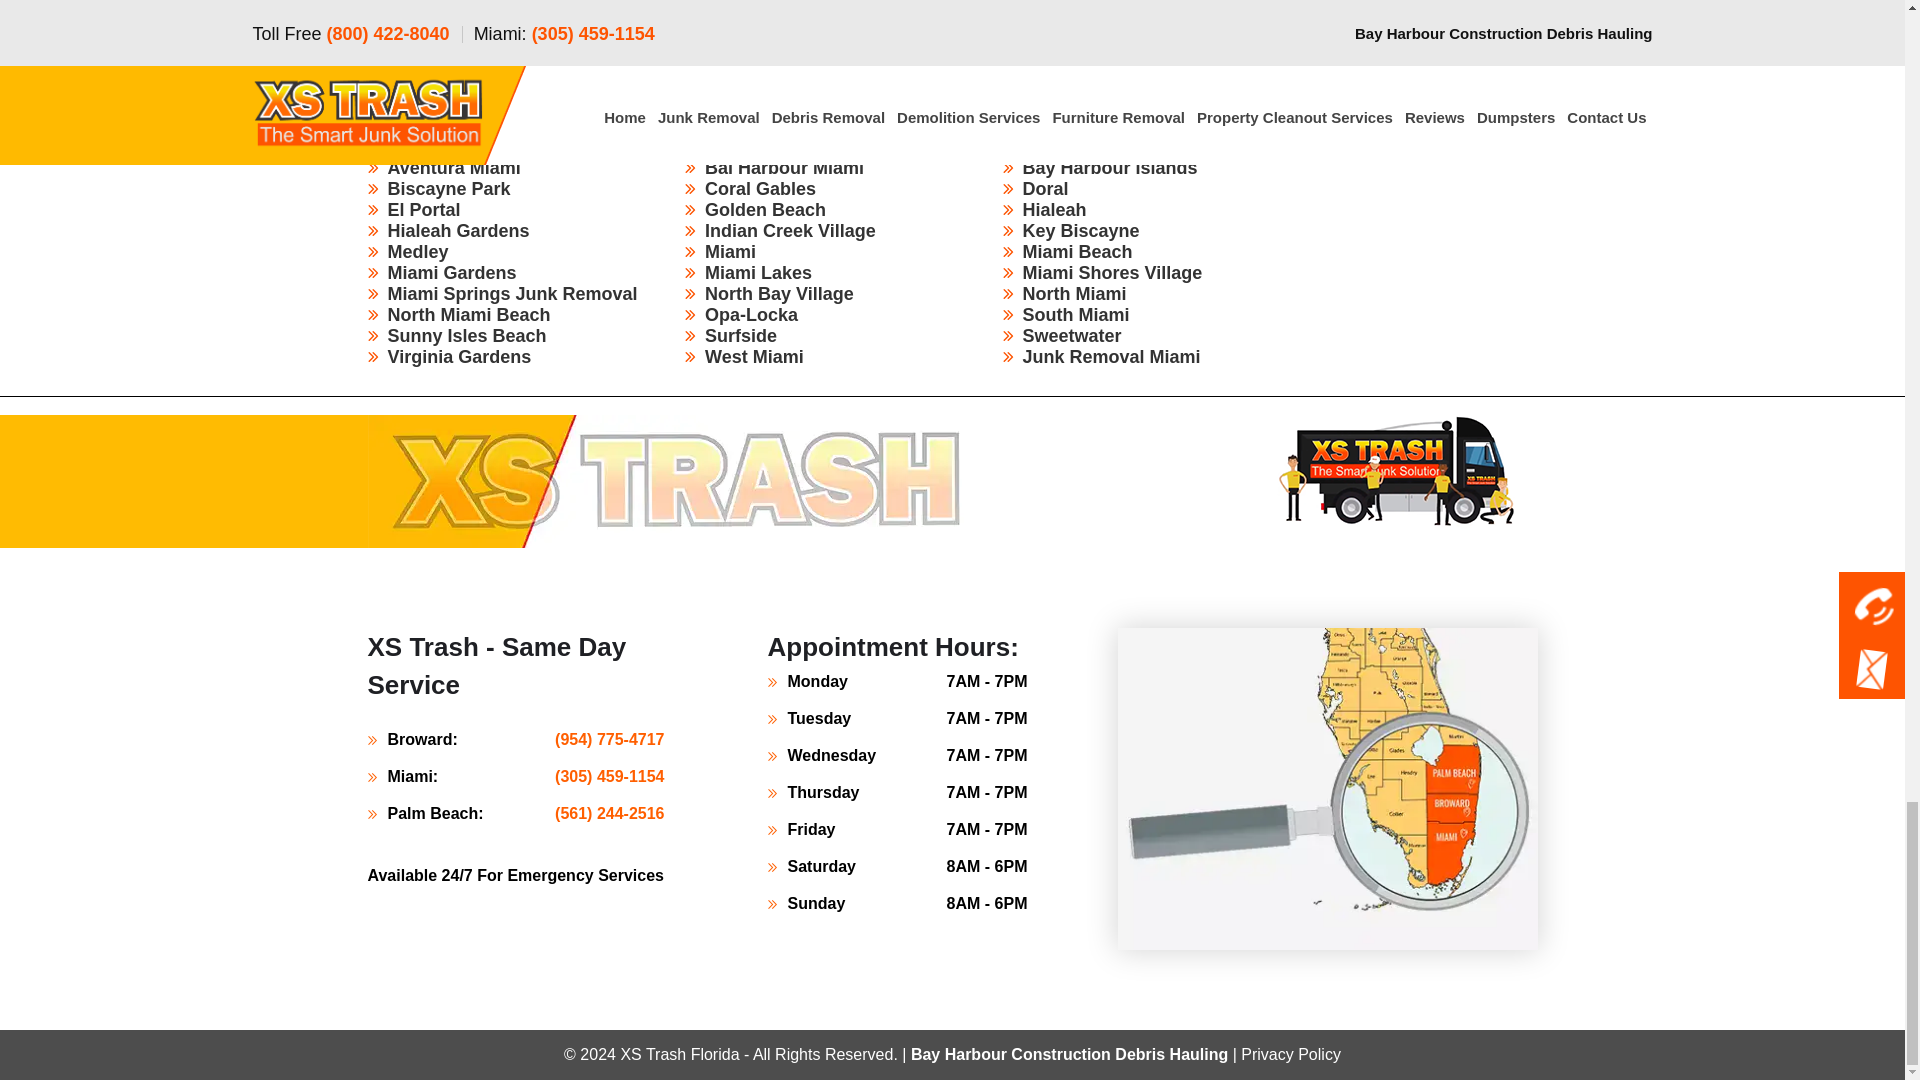 The height and width of the screenshot is (1080, 1920). I want to click on Biscayne Park, so click(448, 188).